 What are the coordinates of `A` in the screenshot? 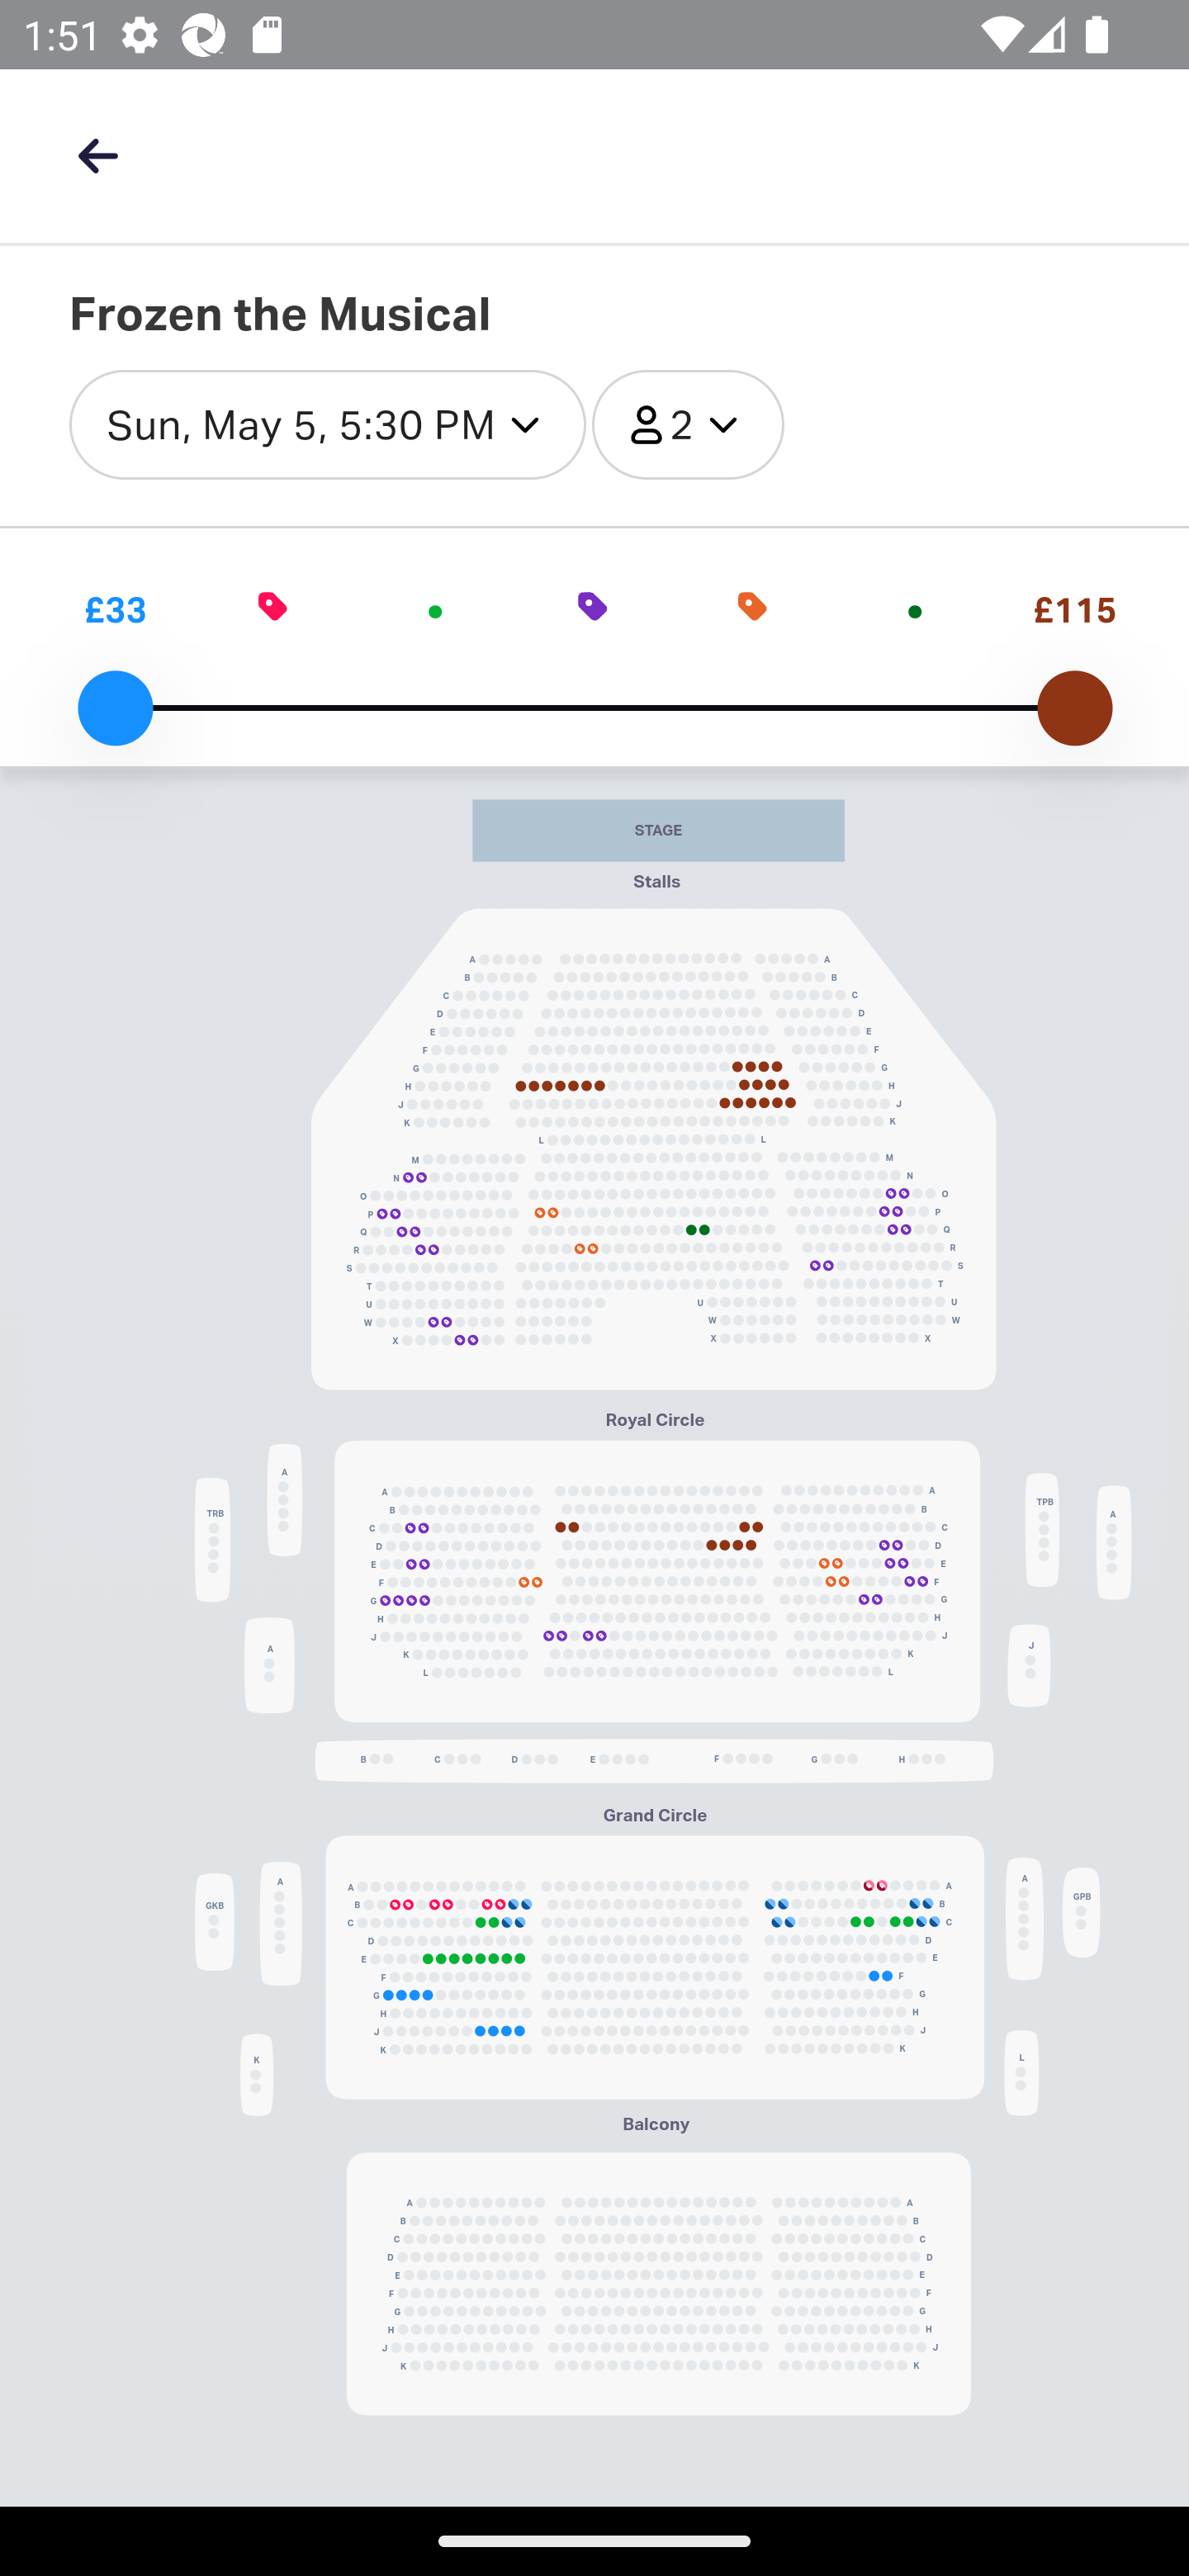 It's located at (280, 1924).